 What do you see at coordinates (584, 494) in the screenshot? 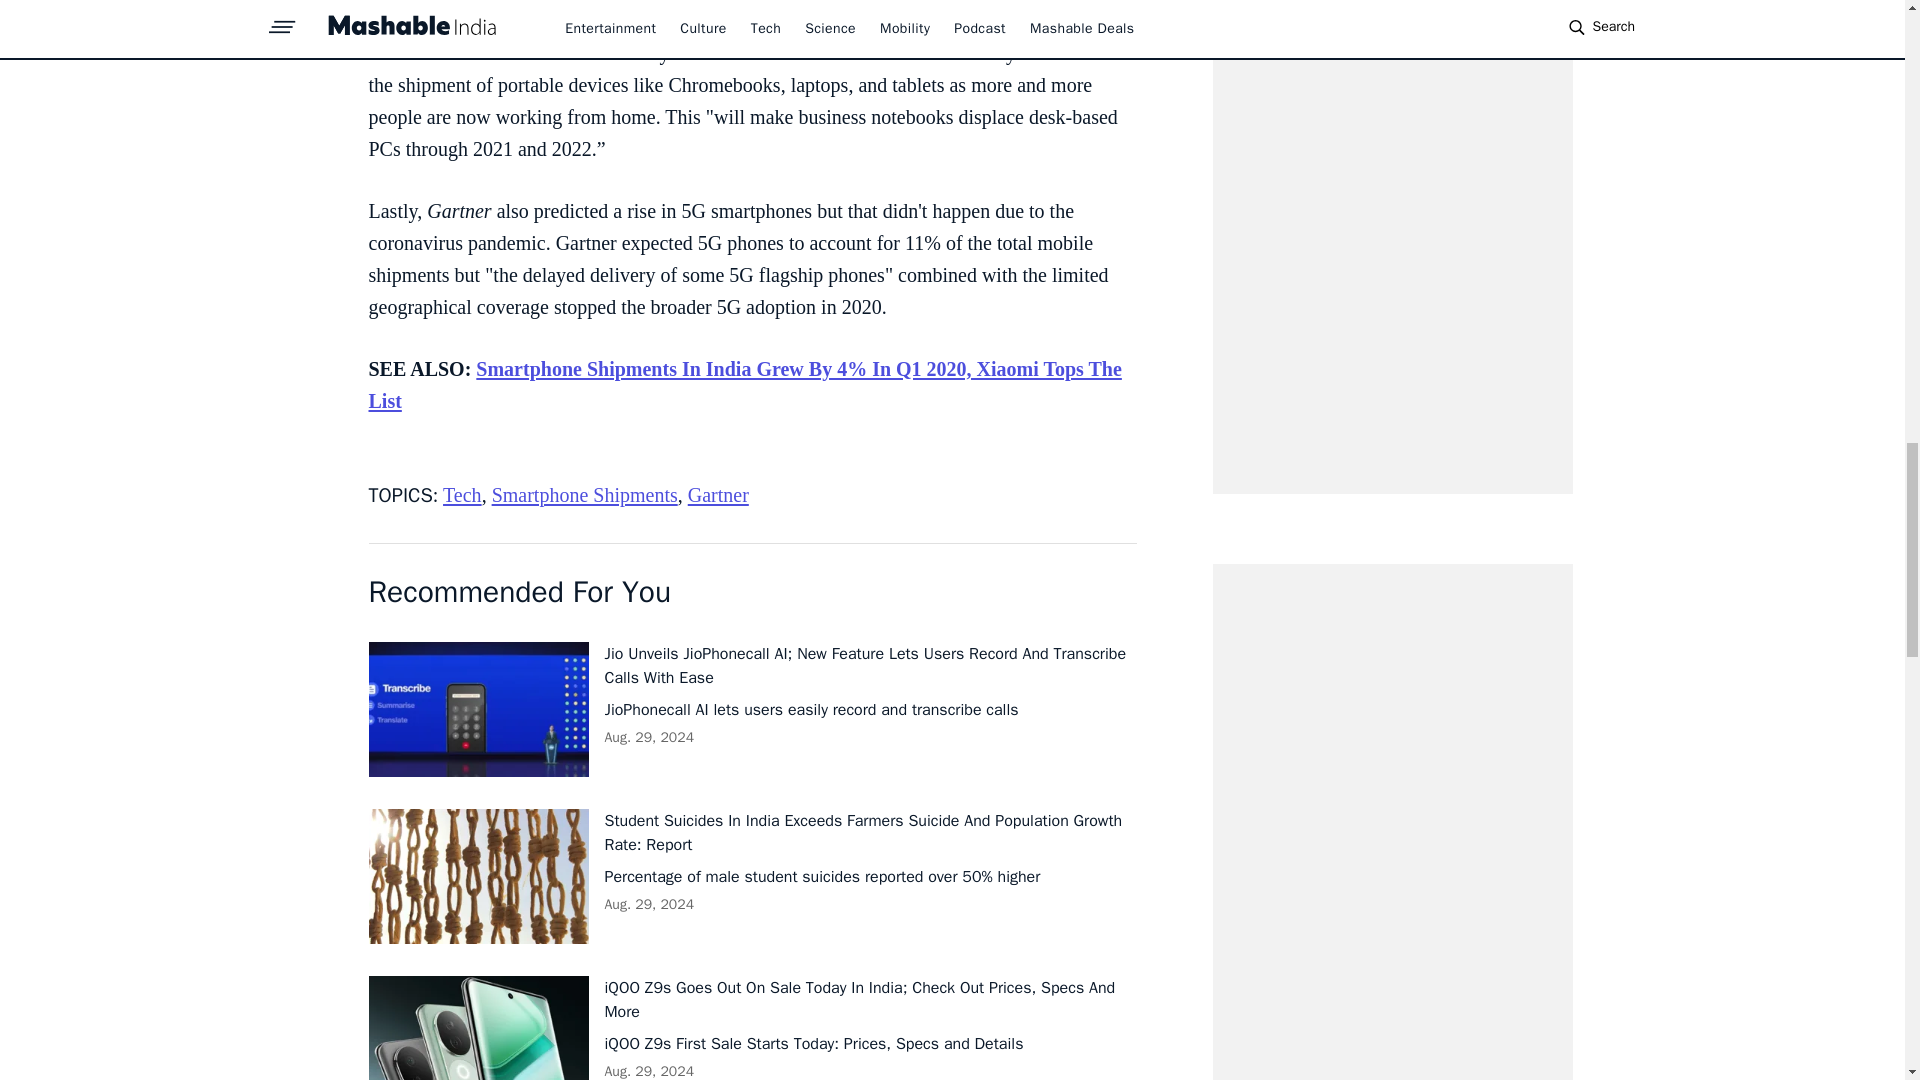
I see `Smartphone Shipments` at bounding box center [584, 494].